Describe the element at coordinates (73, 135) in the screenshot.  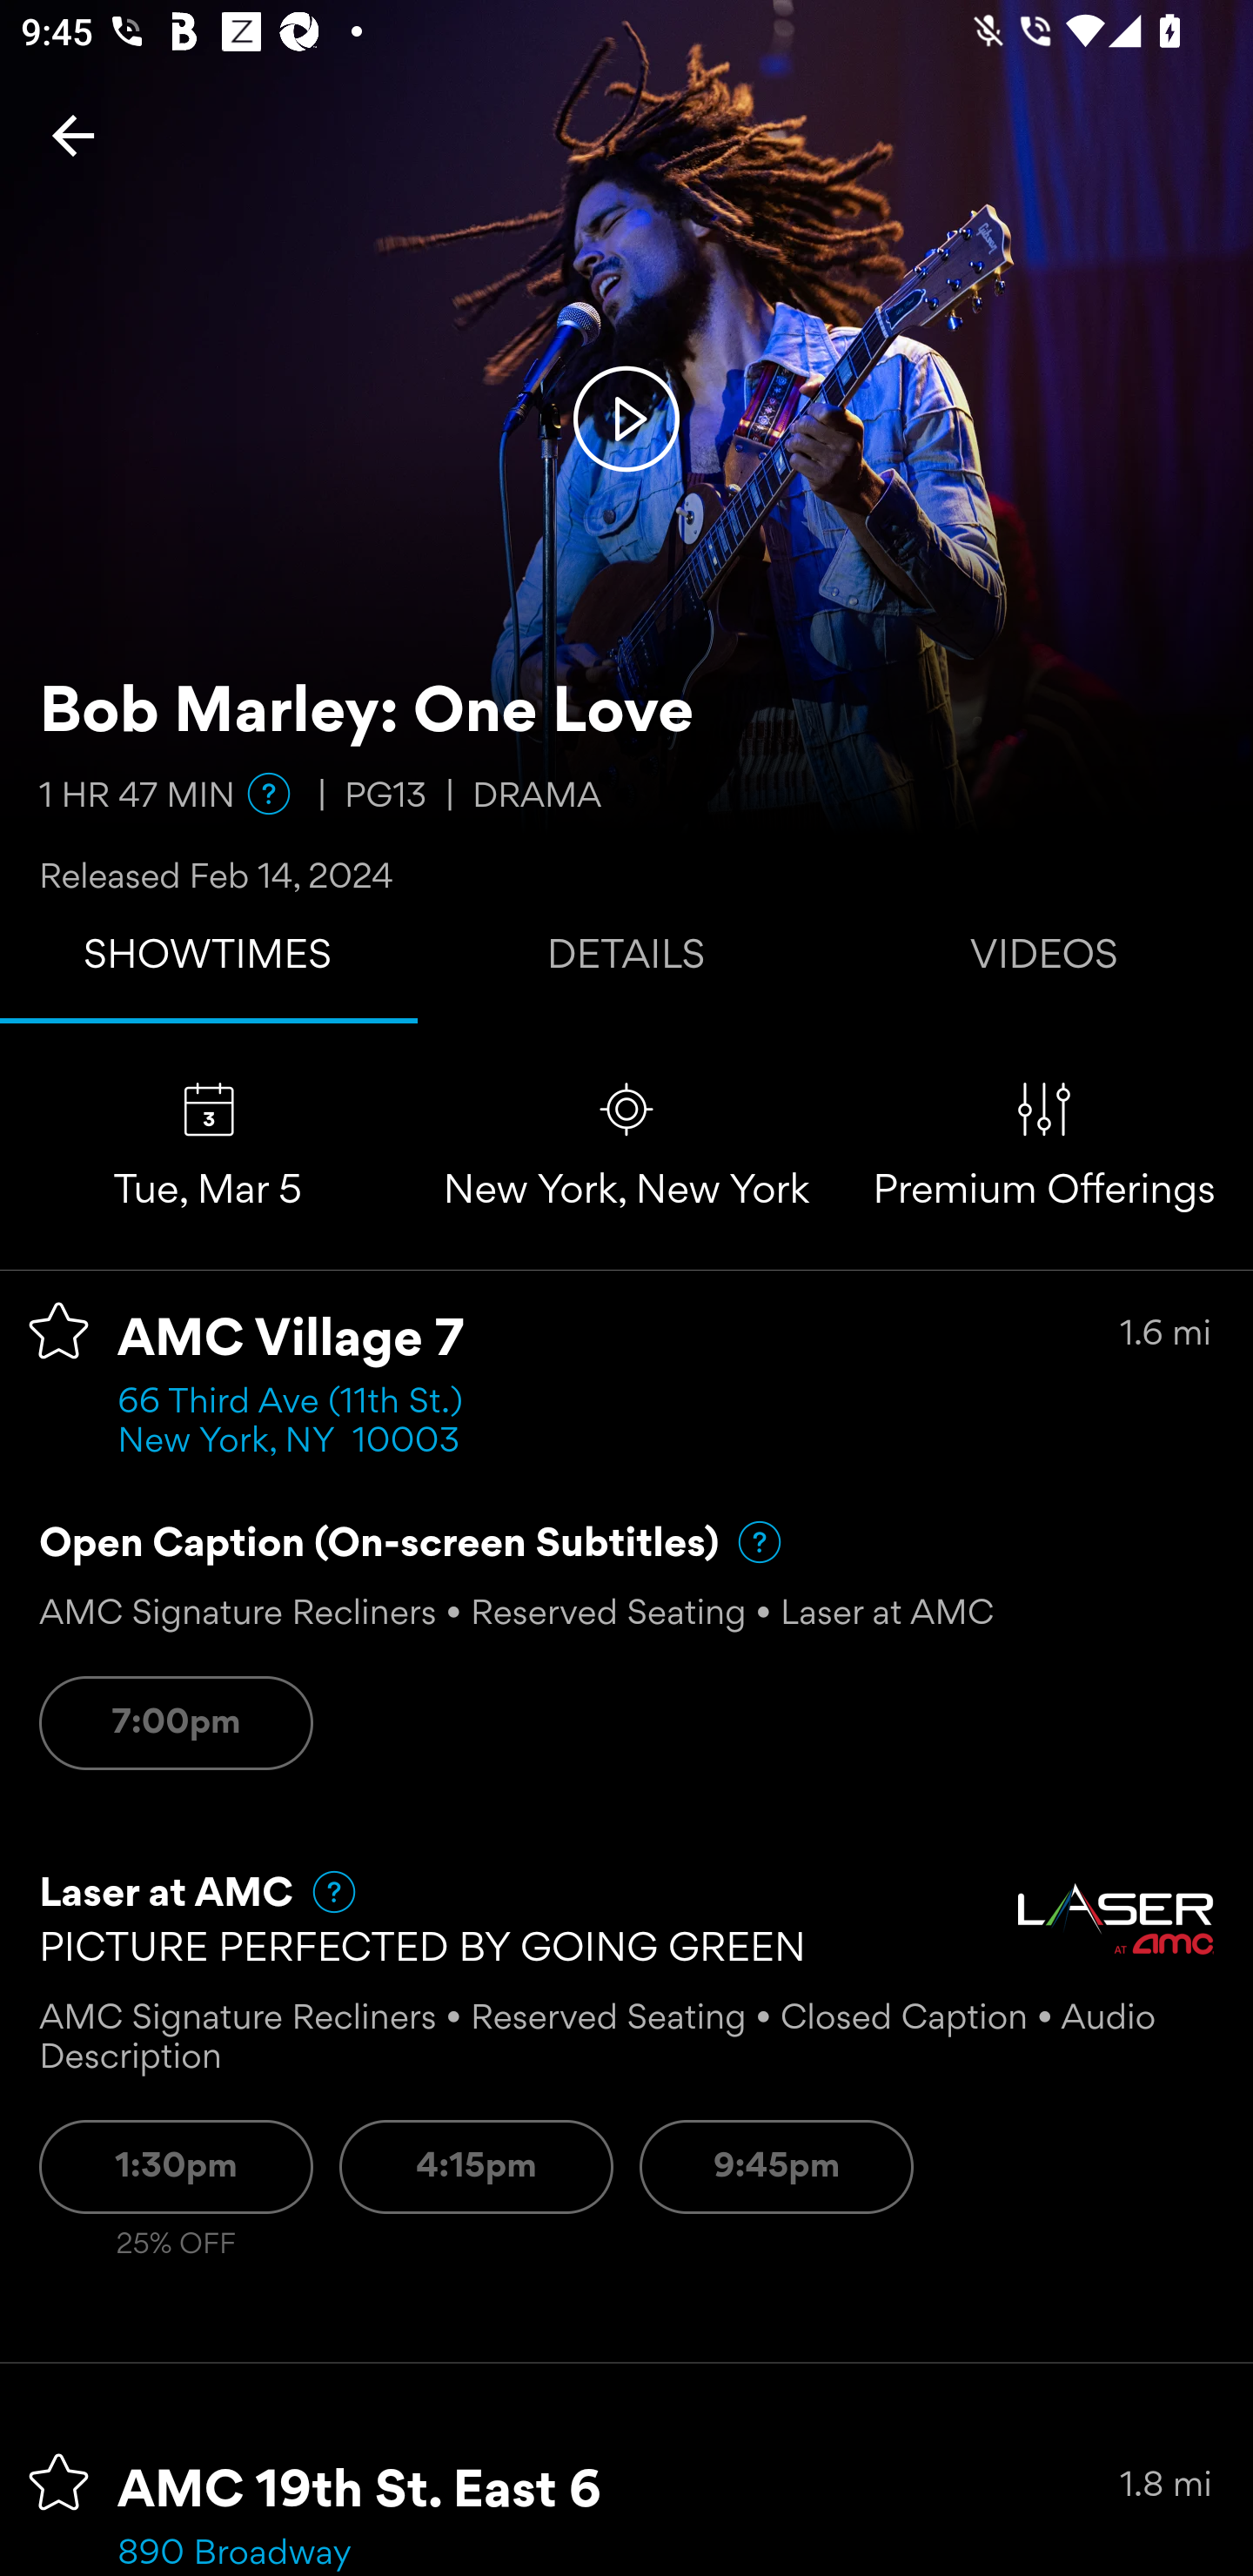
I see `Back` at that location.